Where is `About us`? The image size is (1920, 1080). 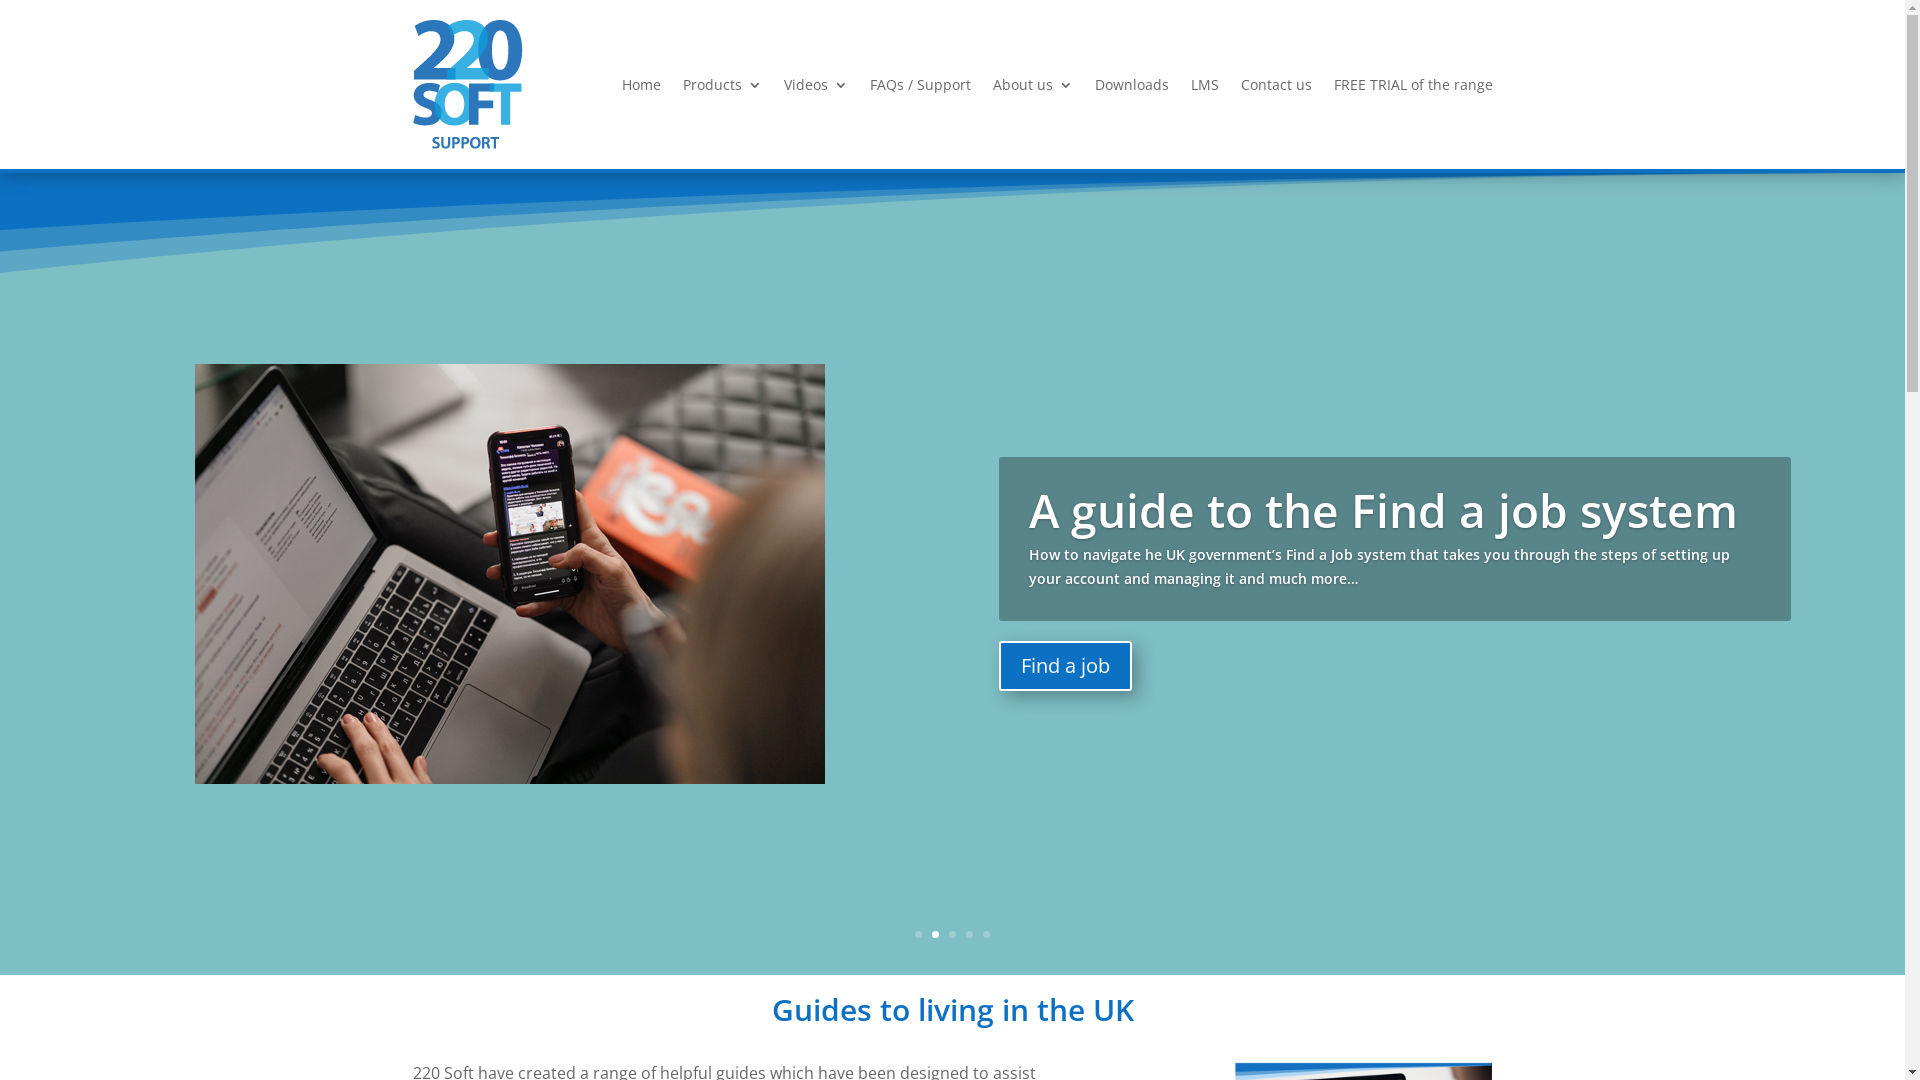
About us is located at coordinates (1032, 84).